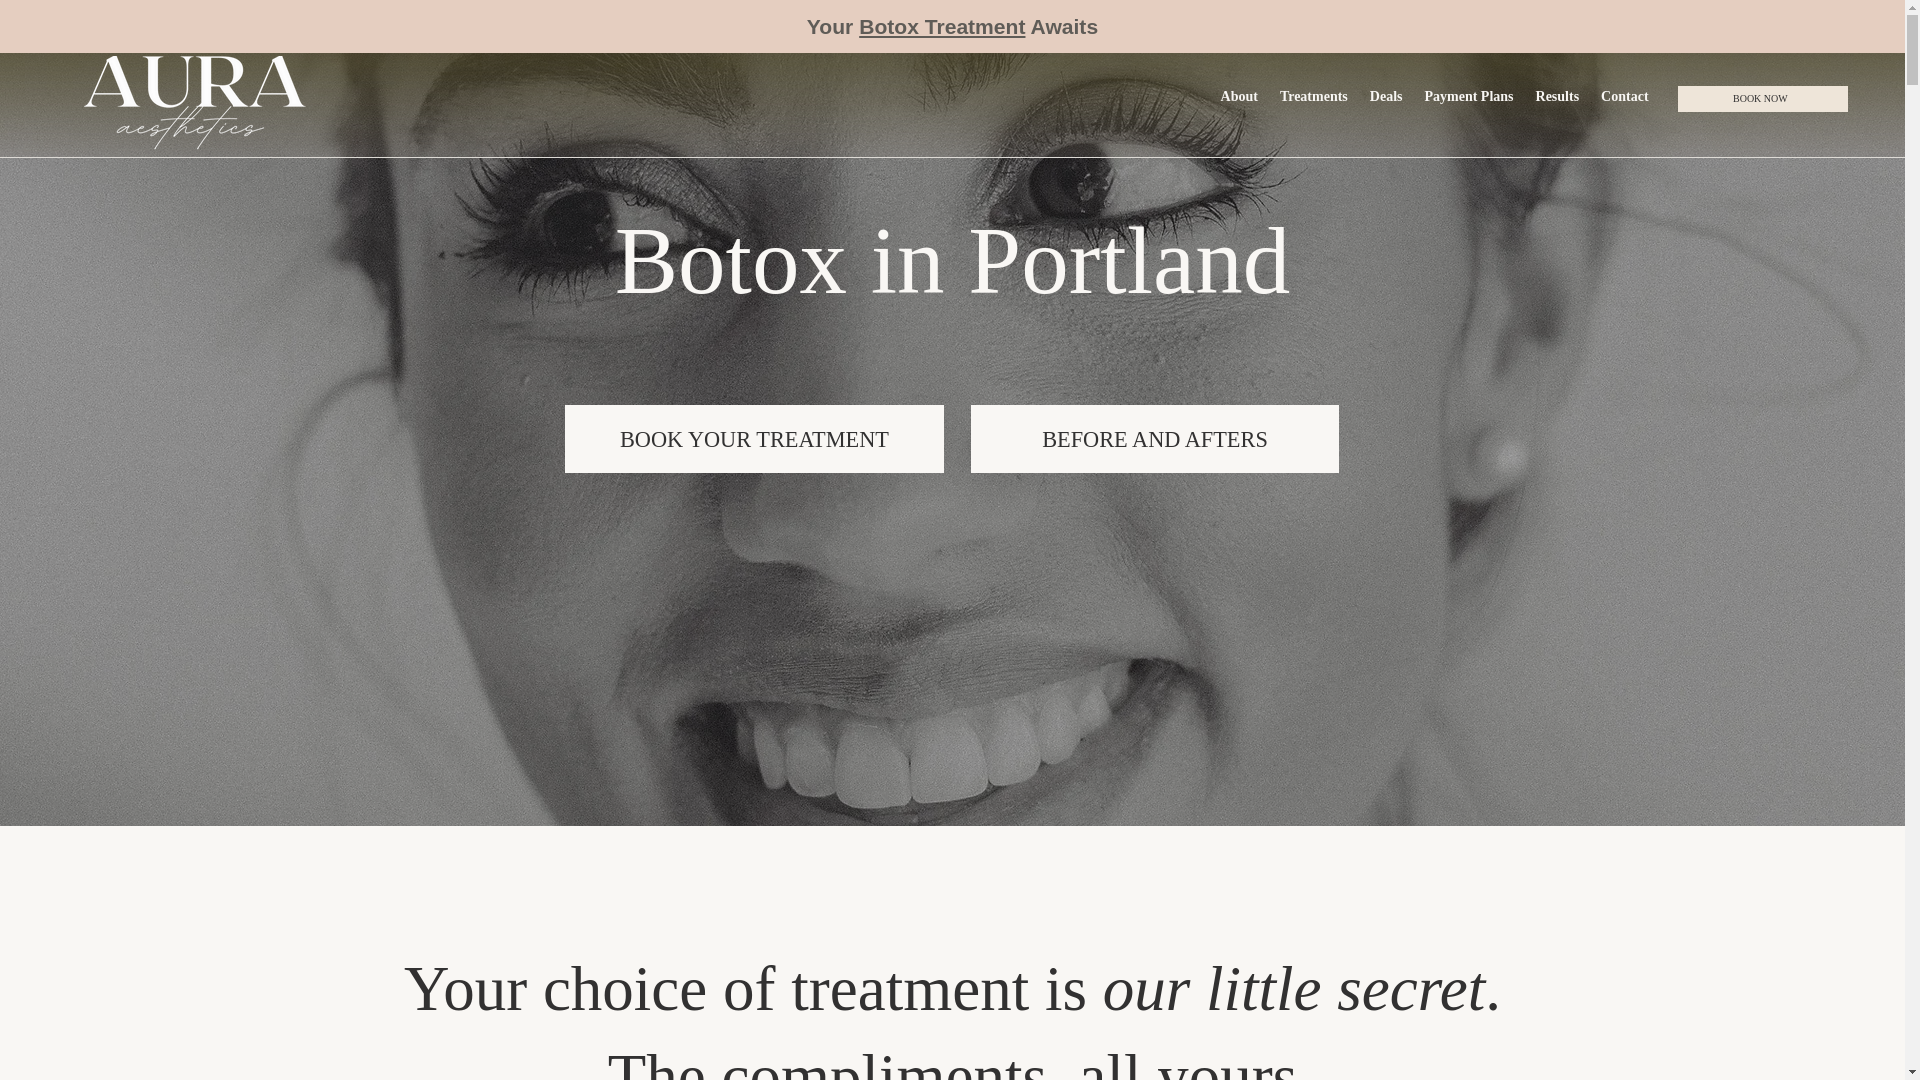 The width and height of the screenshot is (1920, 1080). What do you see at coordinates (1156, 96) in the screenshot?
I see `BEFORE AND AFTERS` at bounding box center [1156, 96].